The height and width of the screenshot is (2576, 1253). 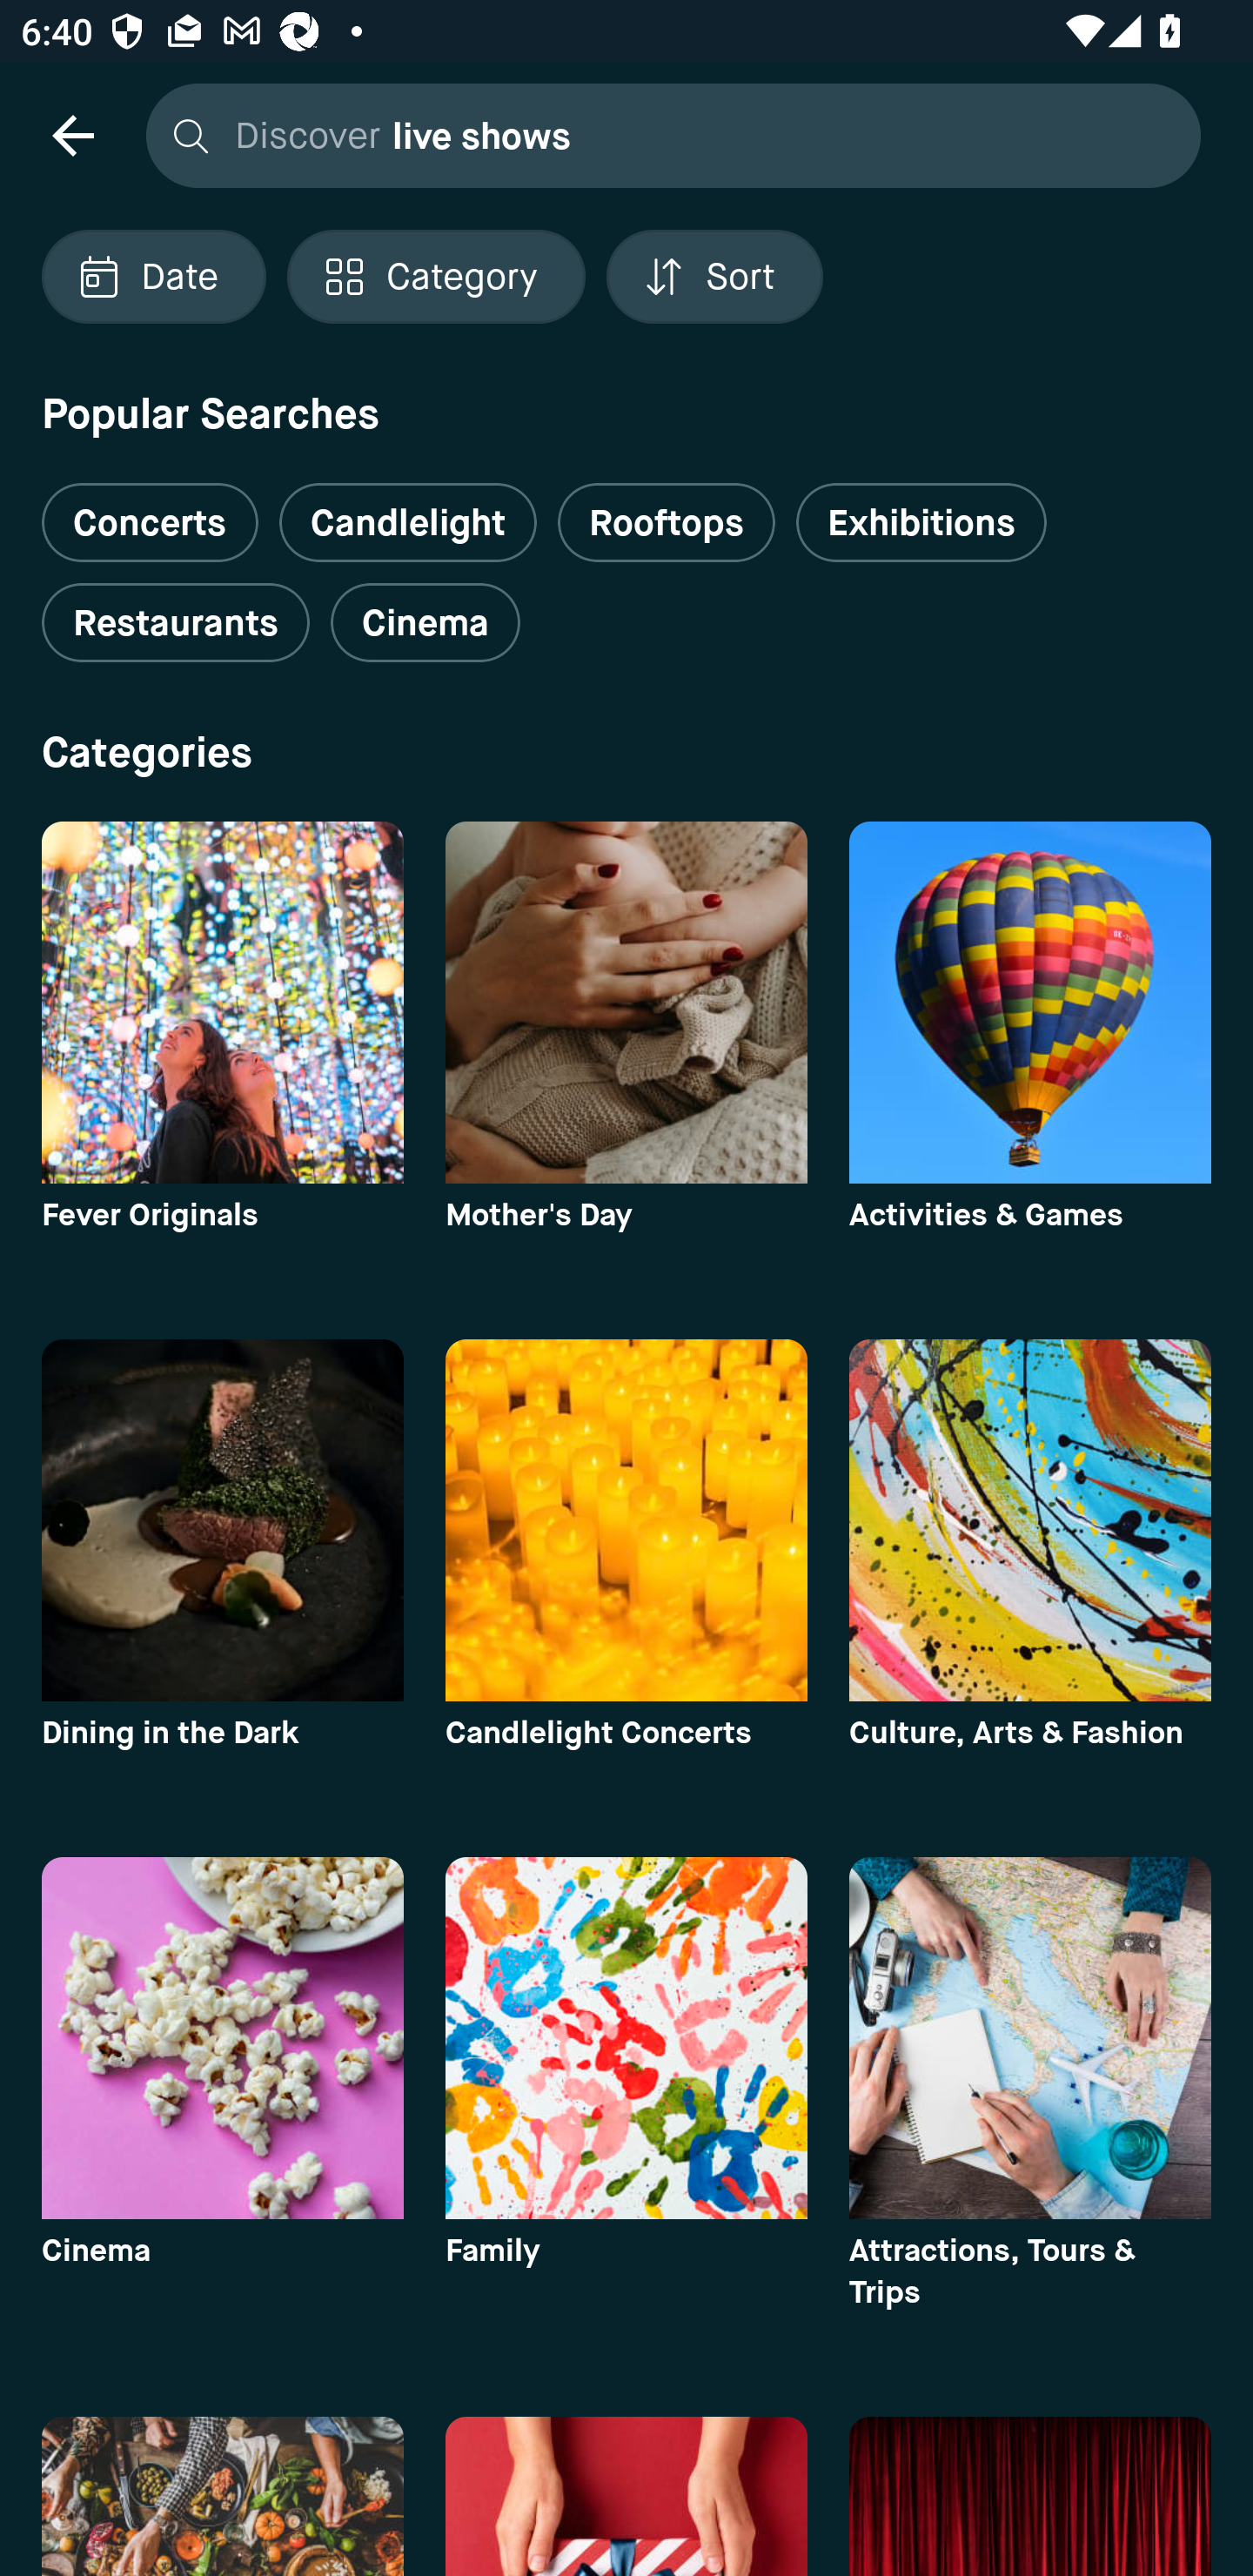 What do you see at coordinates (407, 522) in the screenshot?
I see `Candlelight` at bounding box center [407, 522].